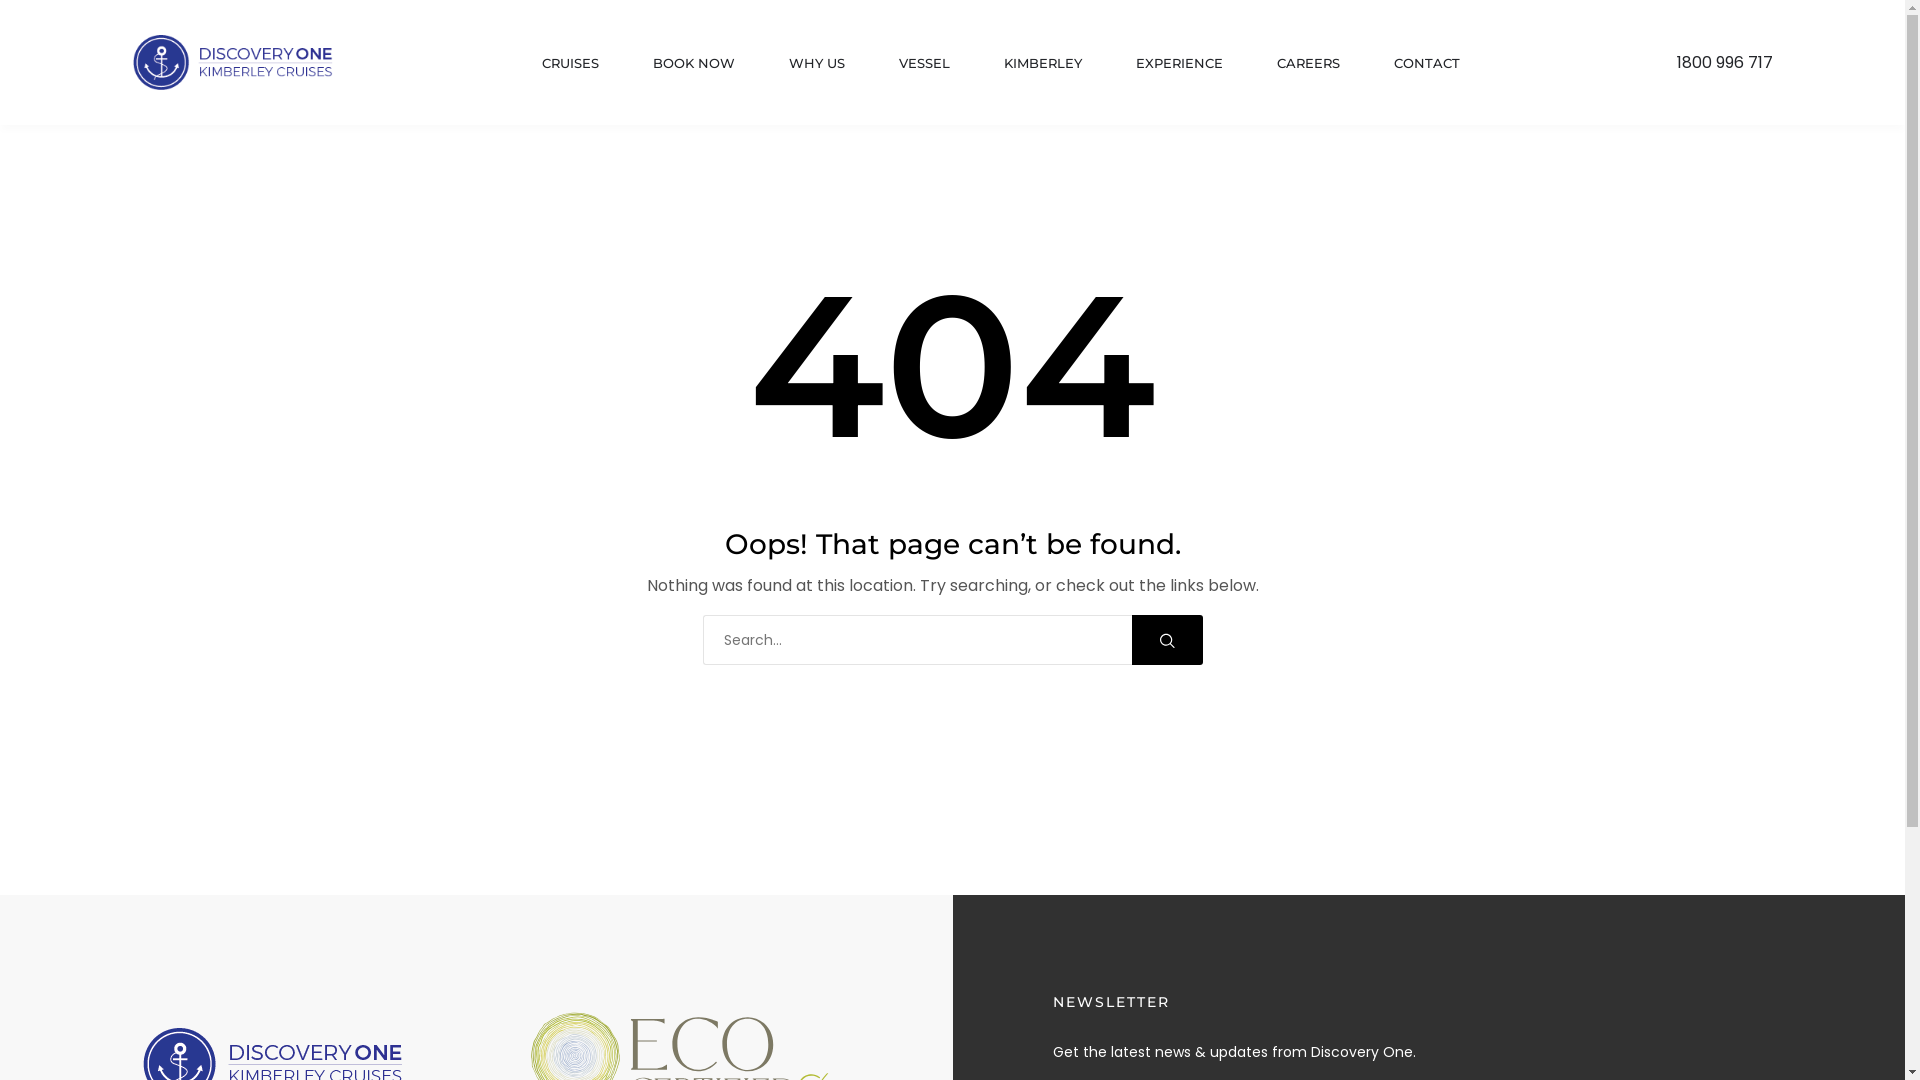 Image resolution: width=1920 pixels, height=1080 pixels. I want to click on KIMBERLEY, so click(1043, 62).